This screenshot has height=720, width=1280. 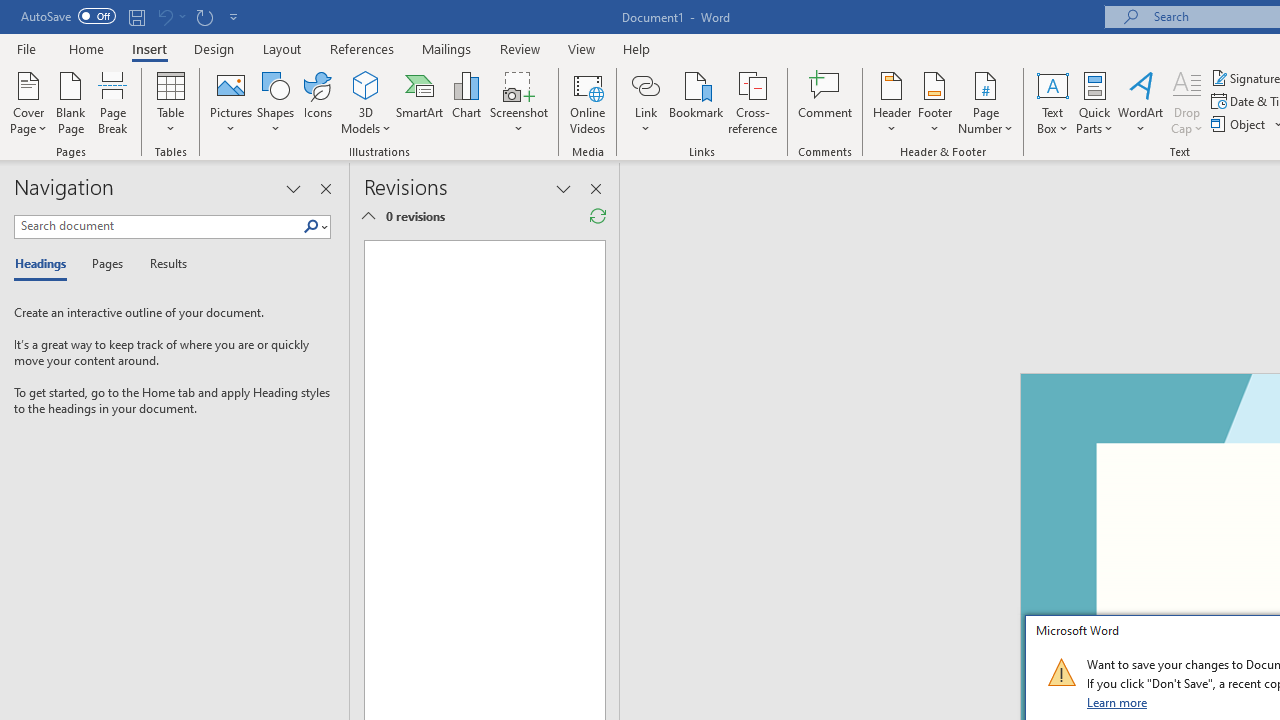 What do you see at coordinates (696, 102) in the screenshot?
I see `Bookmark...` at bounding box center [696, 102].